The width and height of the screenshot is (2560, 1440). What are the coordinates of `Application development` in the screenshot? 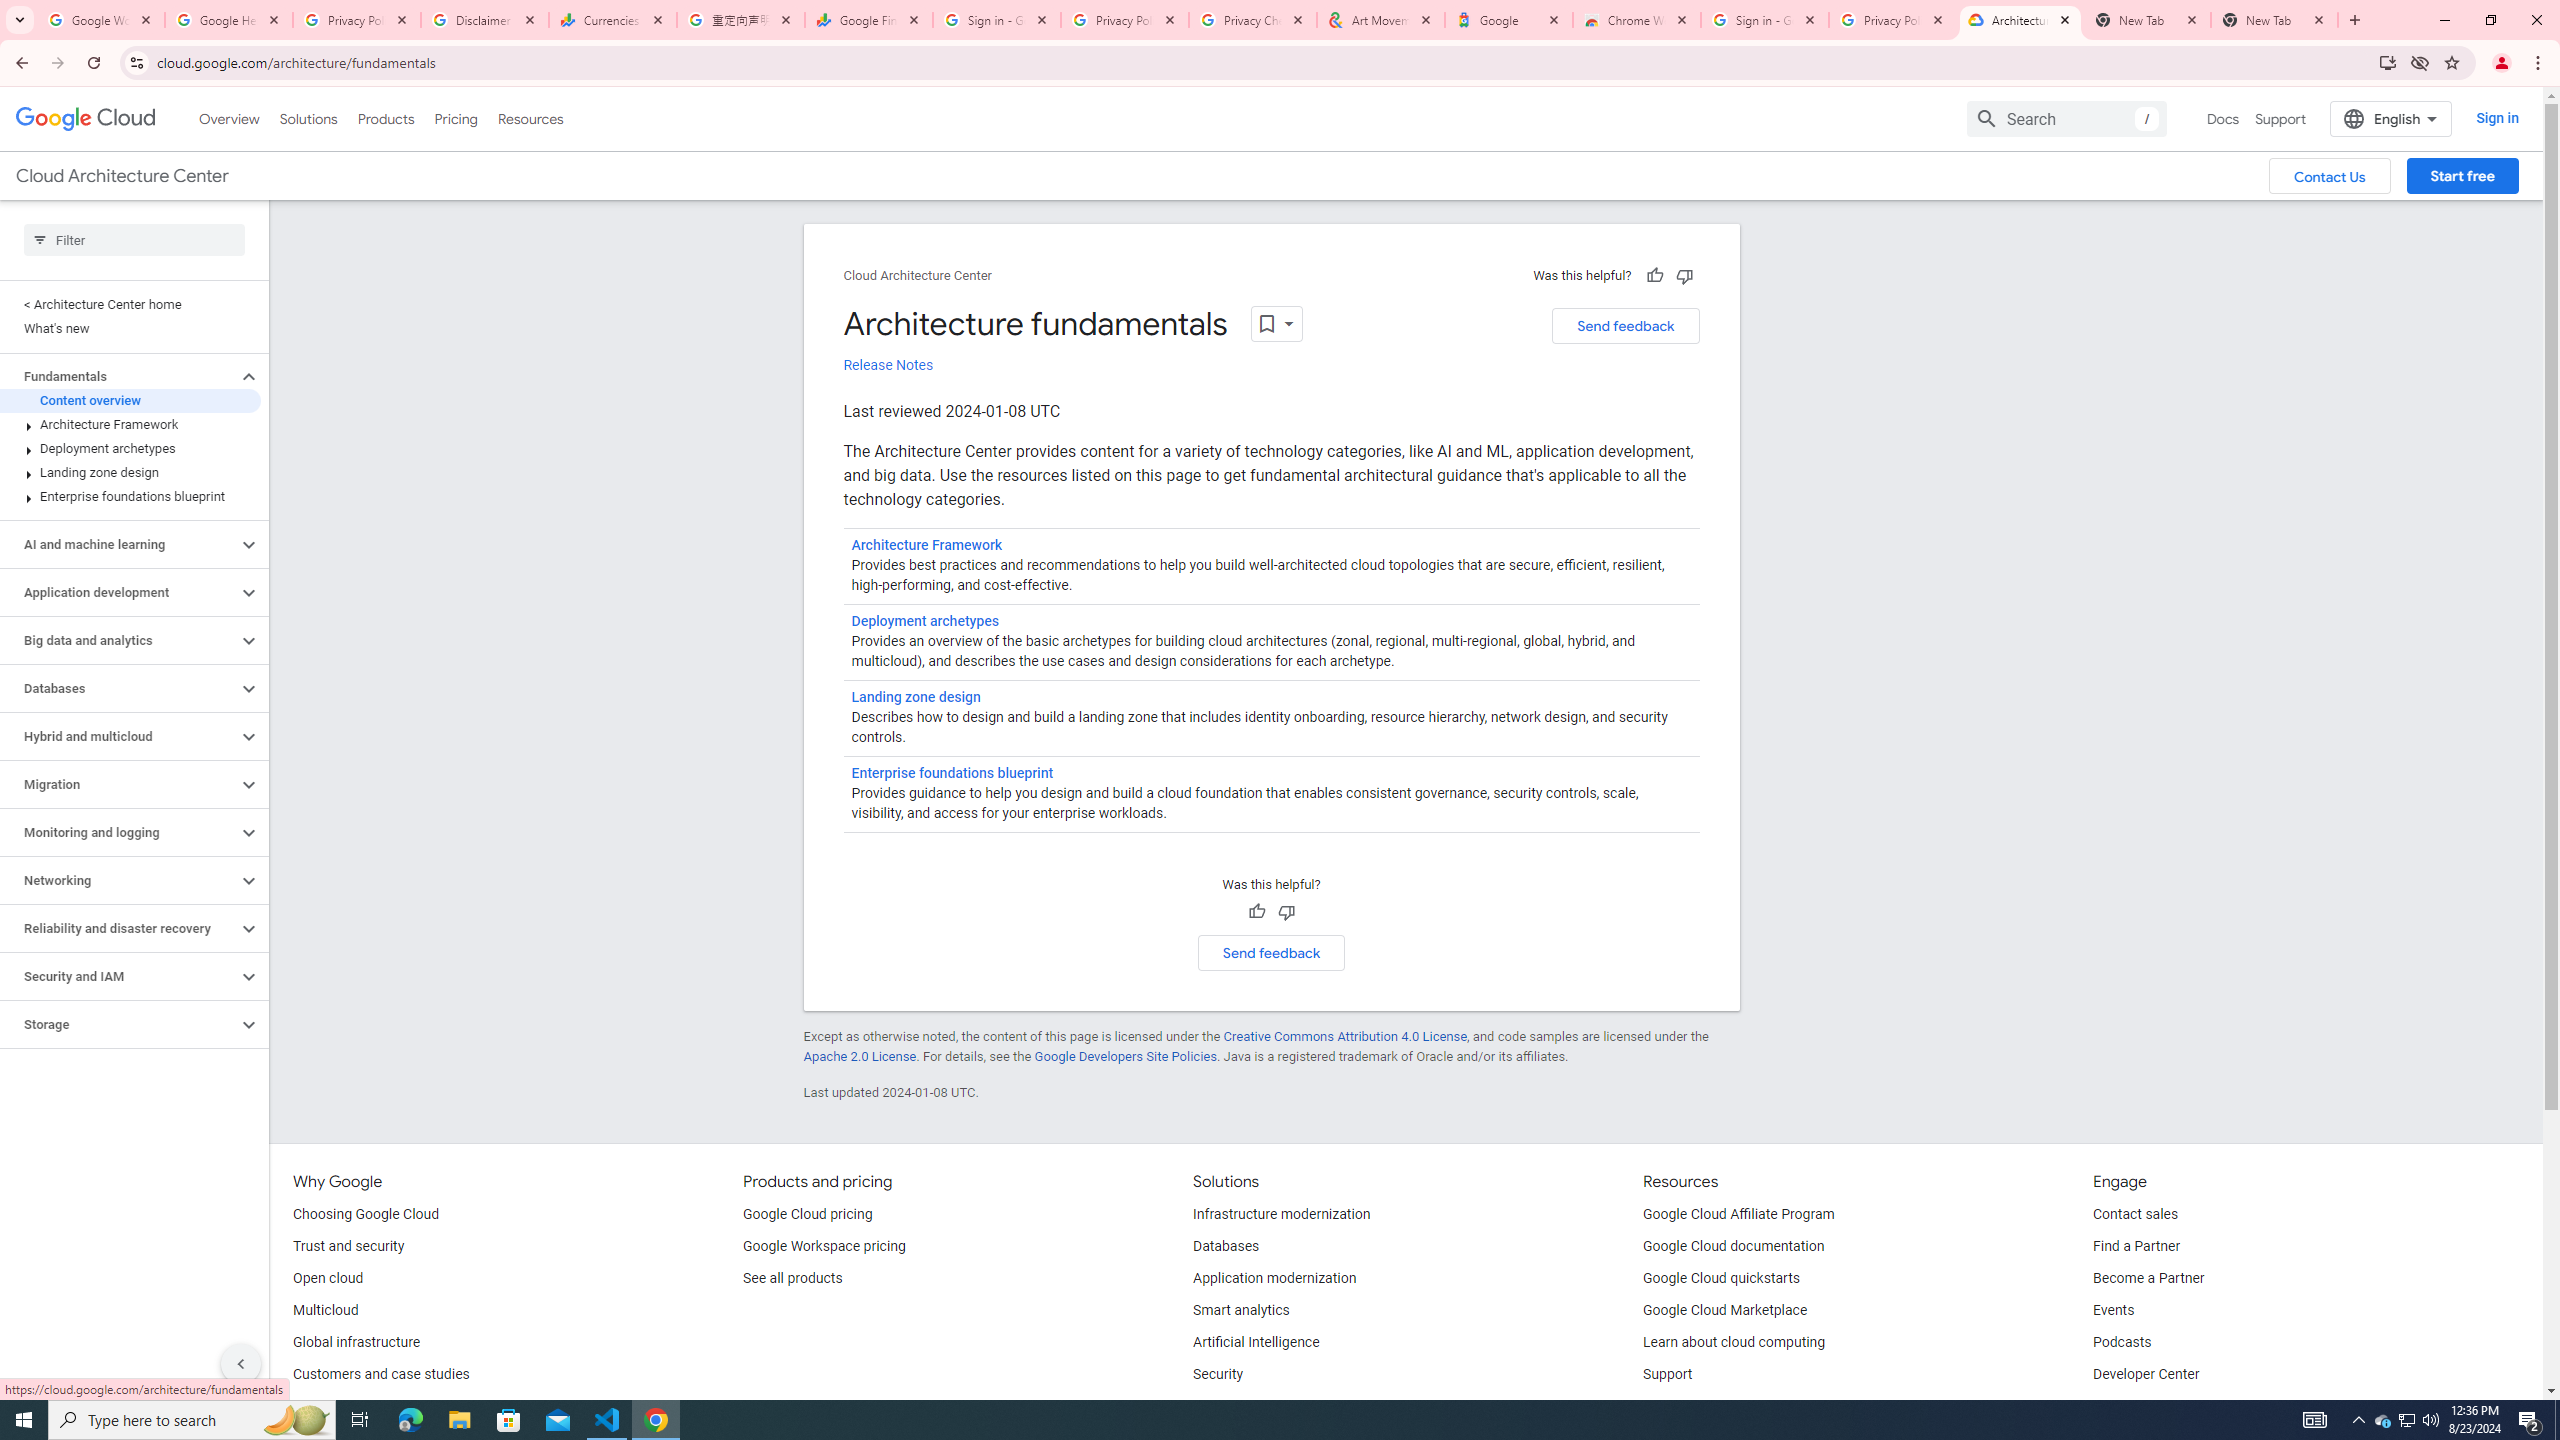 It's located at (119, 592).